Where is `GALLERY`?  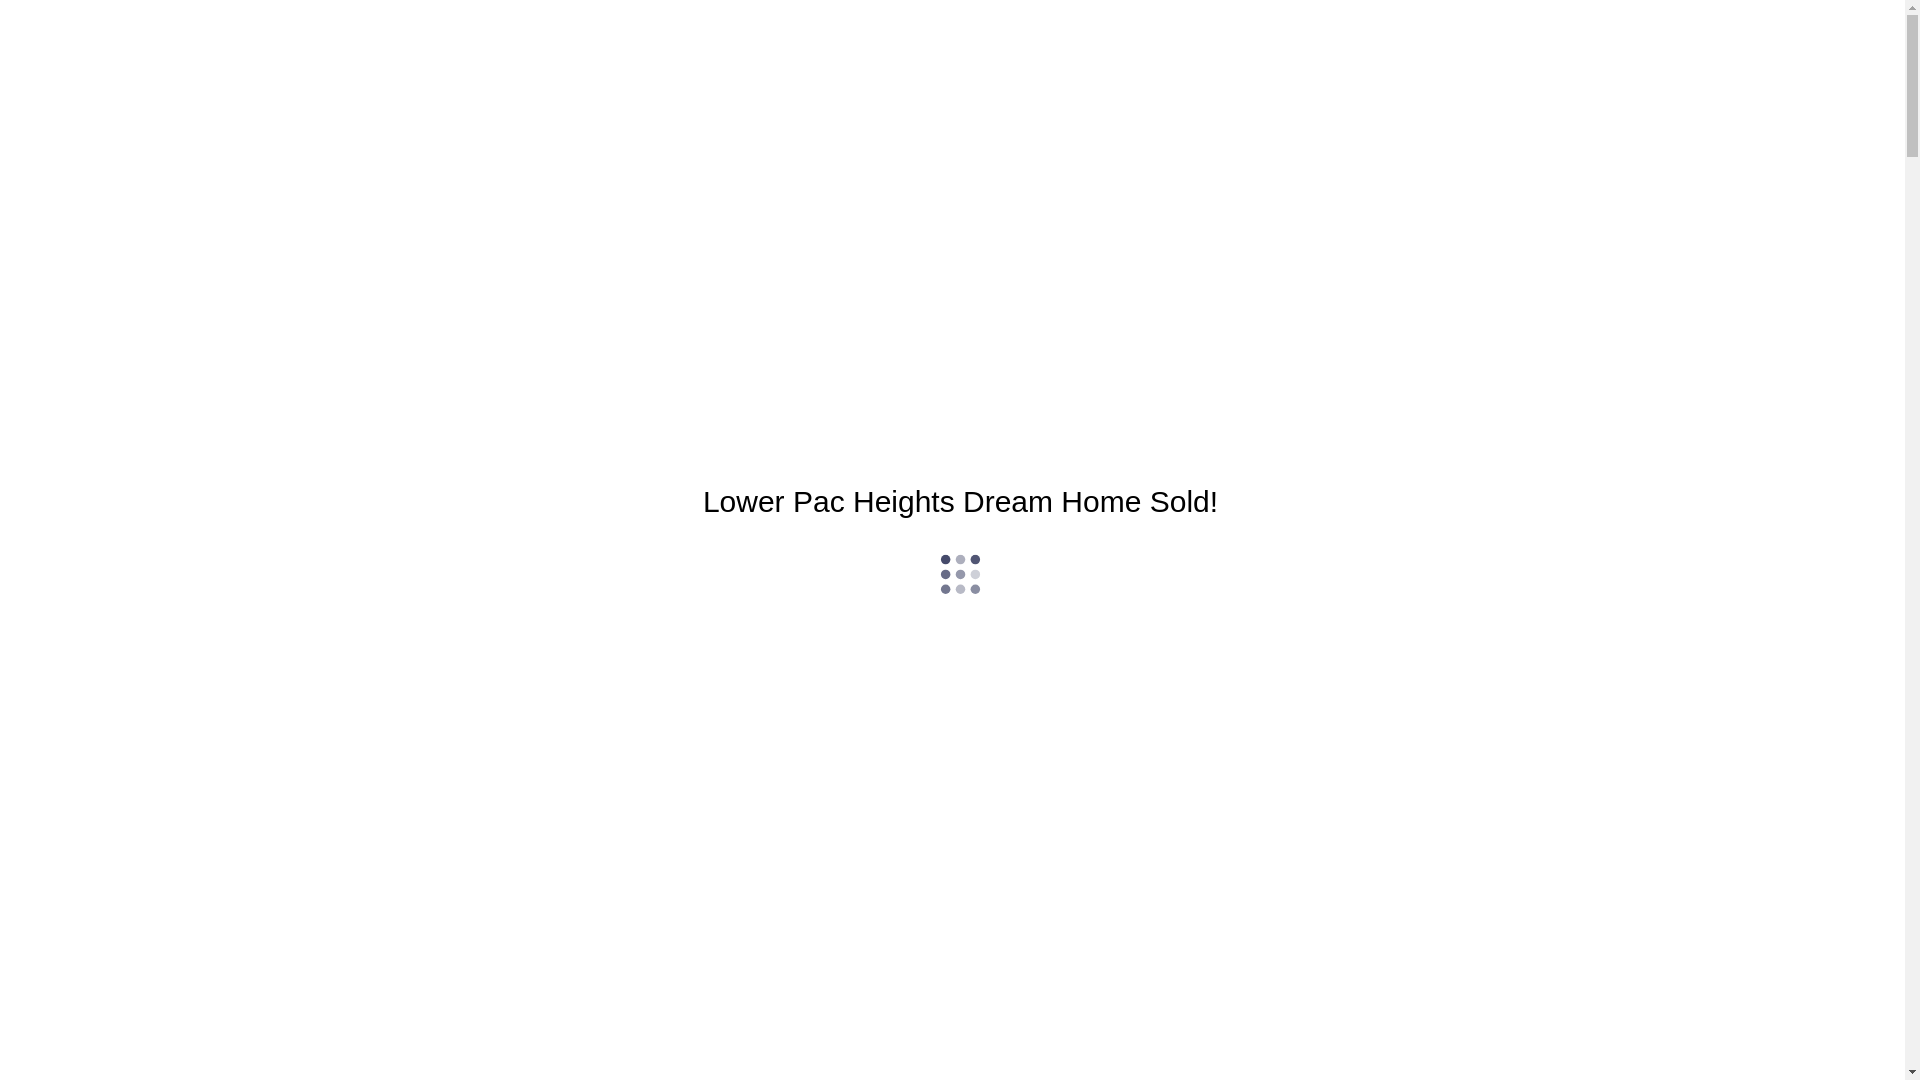
GALLERY is located at coordinates (88, 106).